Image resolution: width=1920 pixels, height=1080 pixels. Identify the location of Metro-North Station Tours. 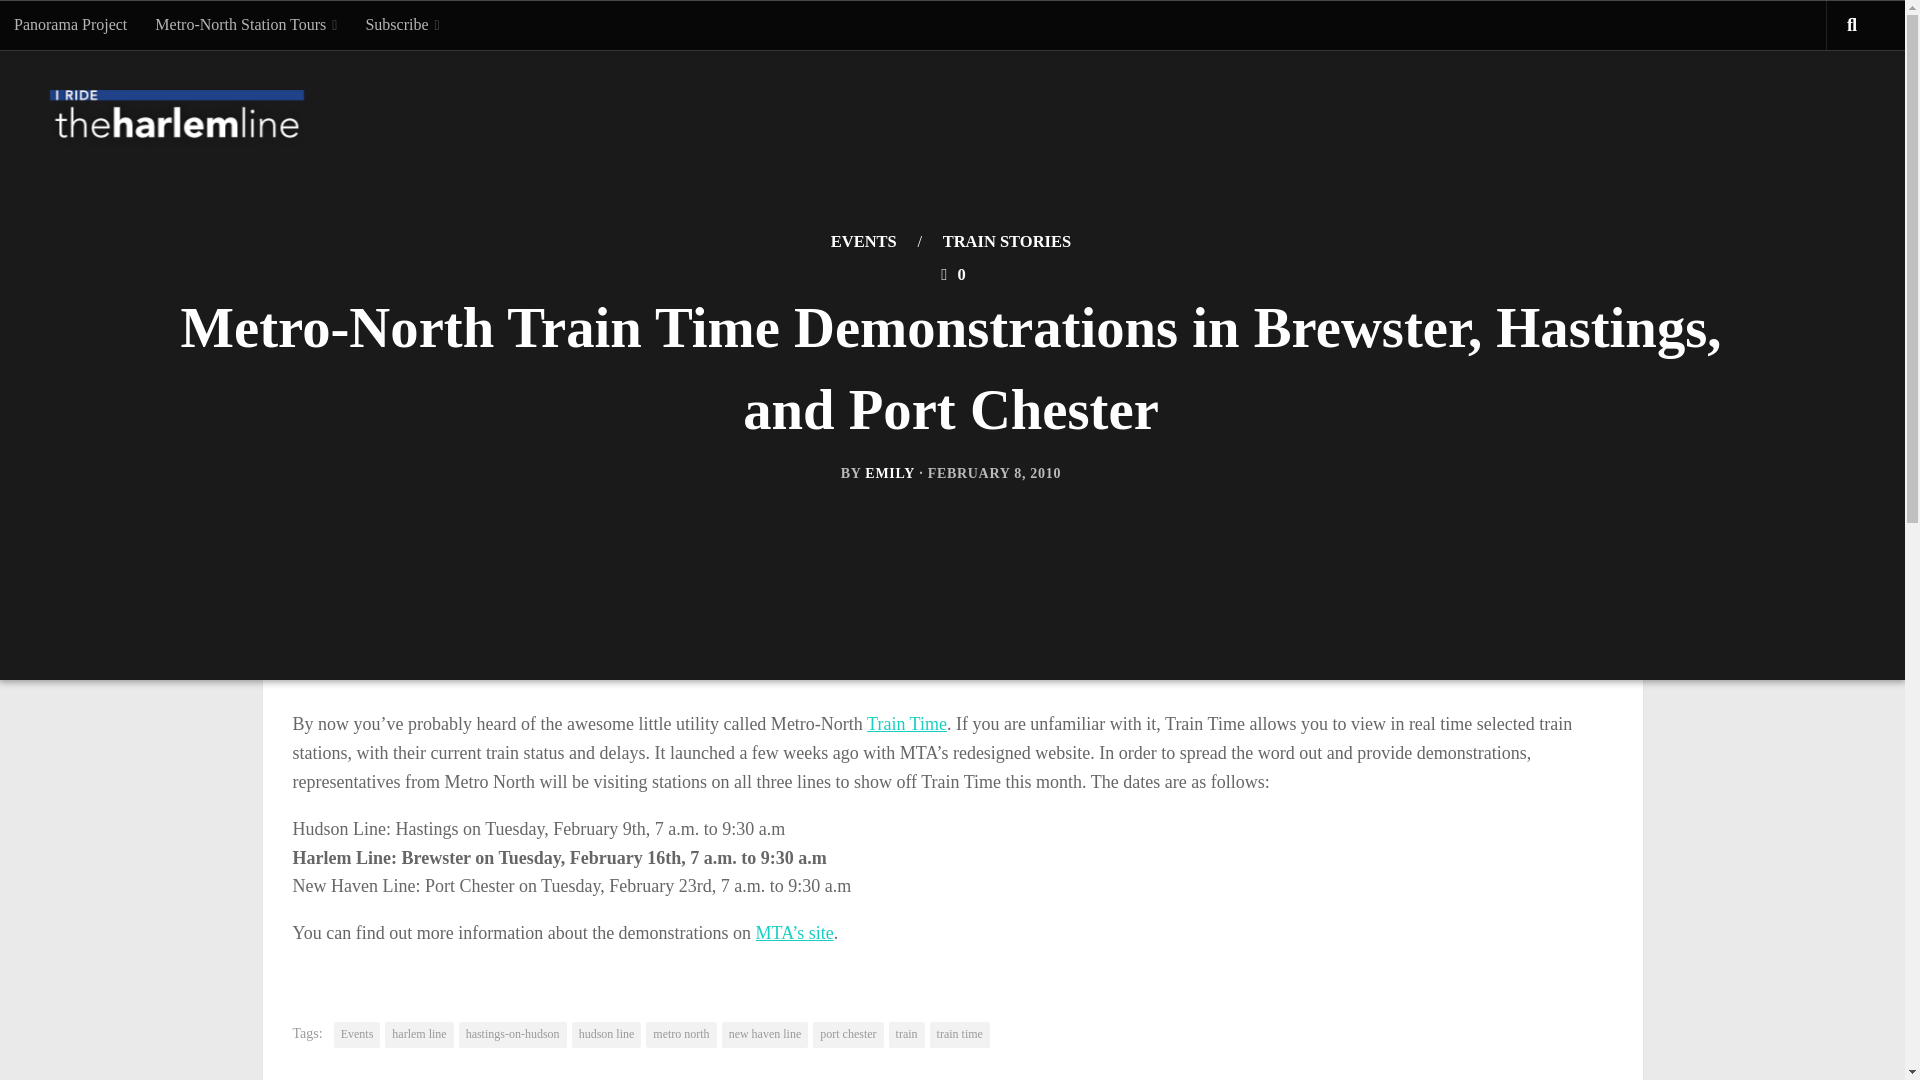
(246, 24).